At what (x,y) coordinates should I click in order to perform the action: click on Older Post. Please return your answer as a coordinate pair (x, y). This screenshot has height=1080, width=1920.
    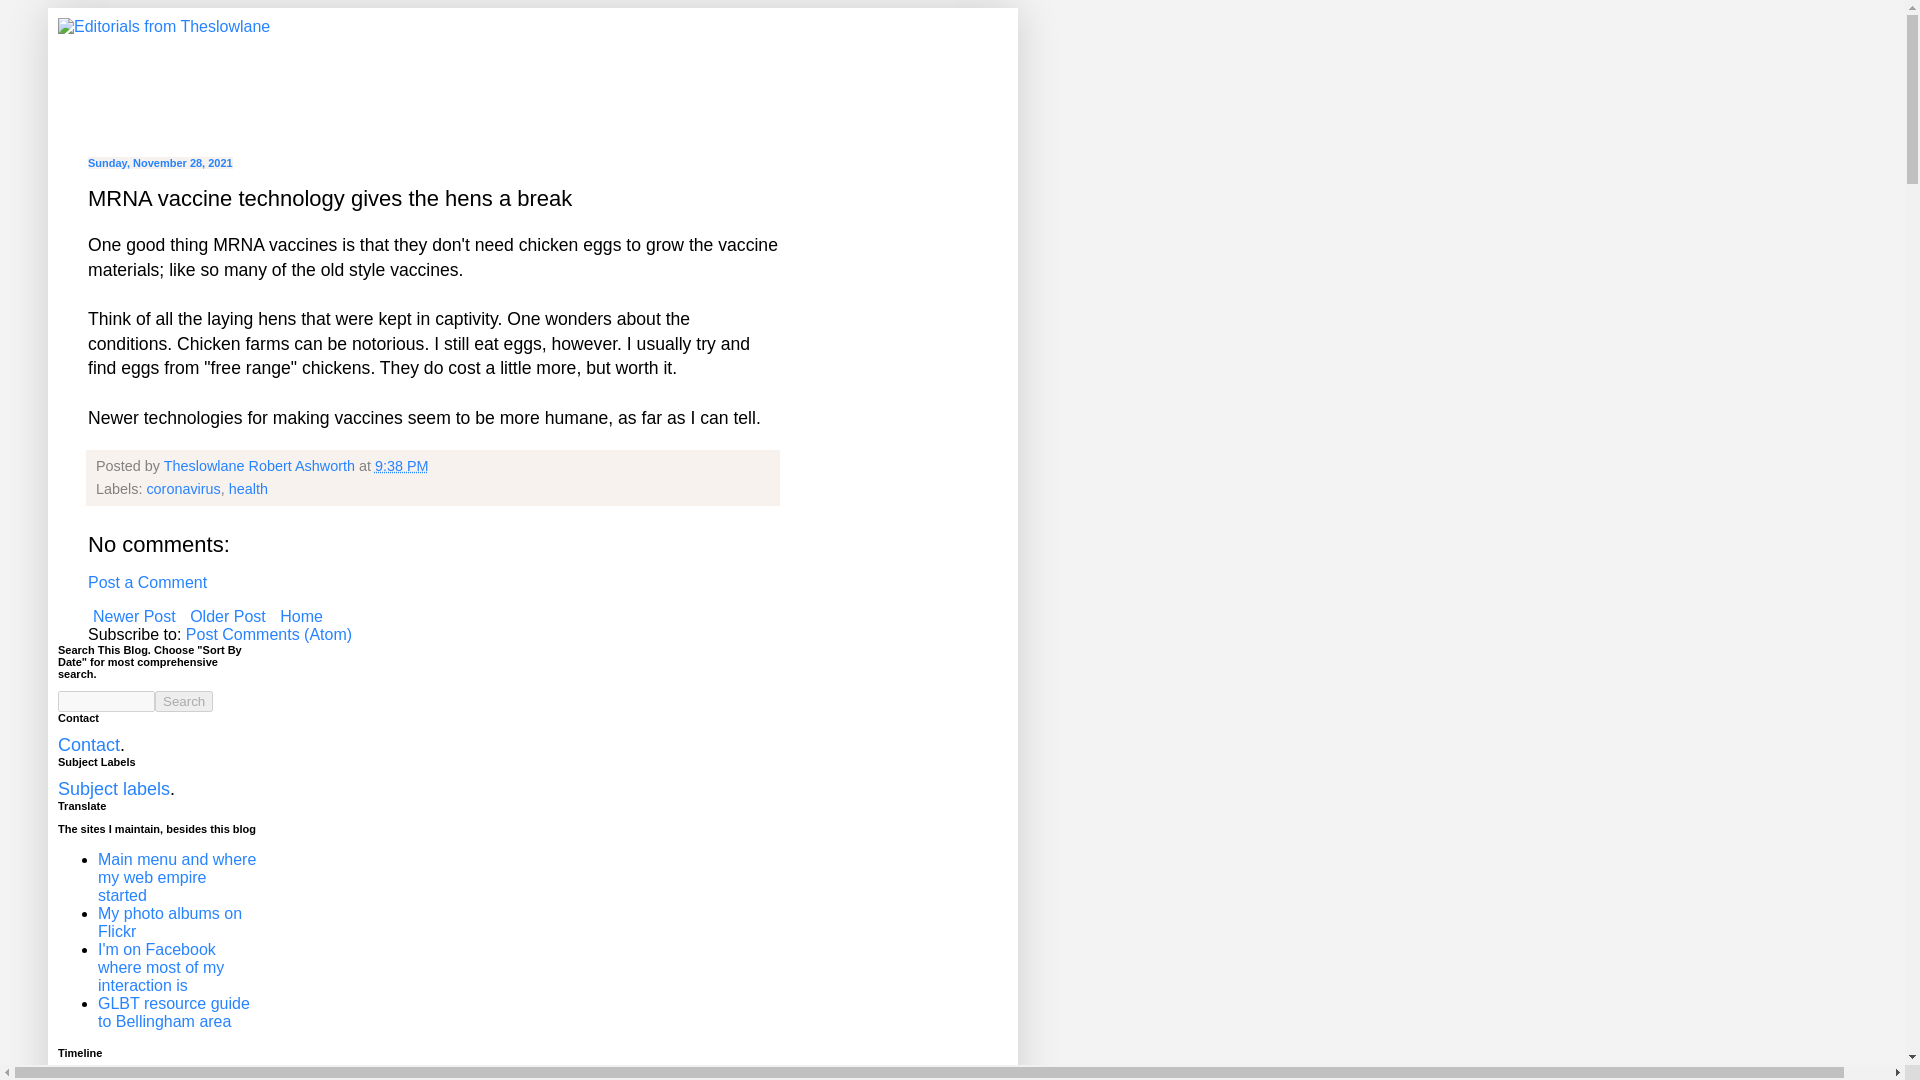
    Looking at the image, I should click on (227, 616).